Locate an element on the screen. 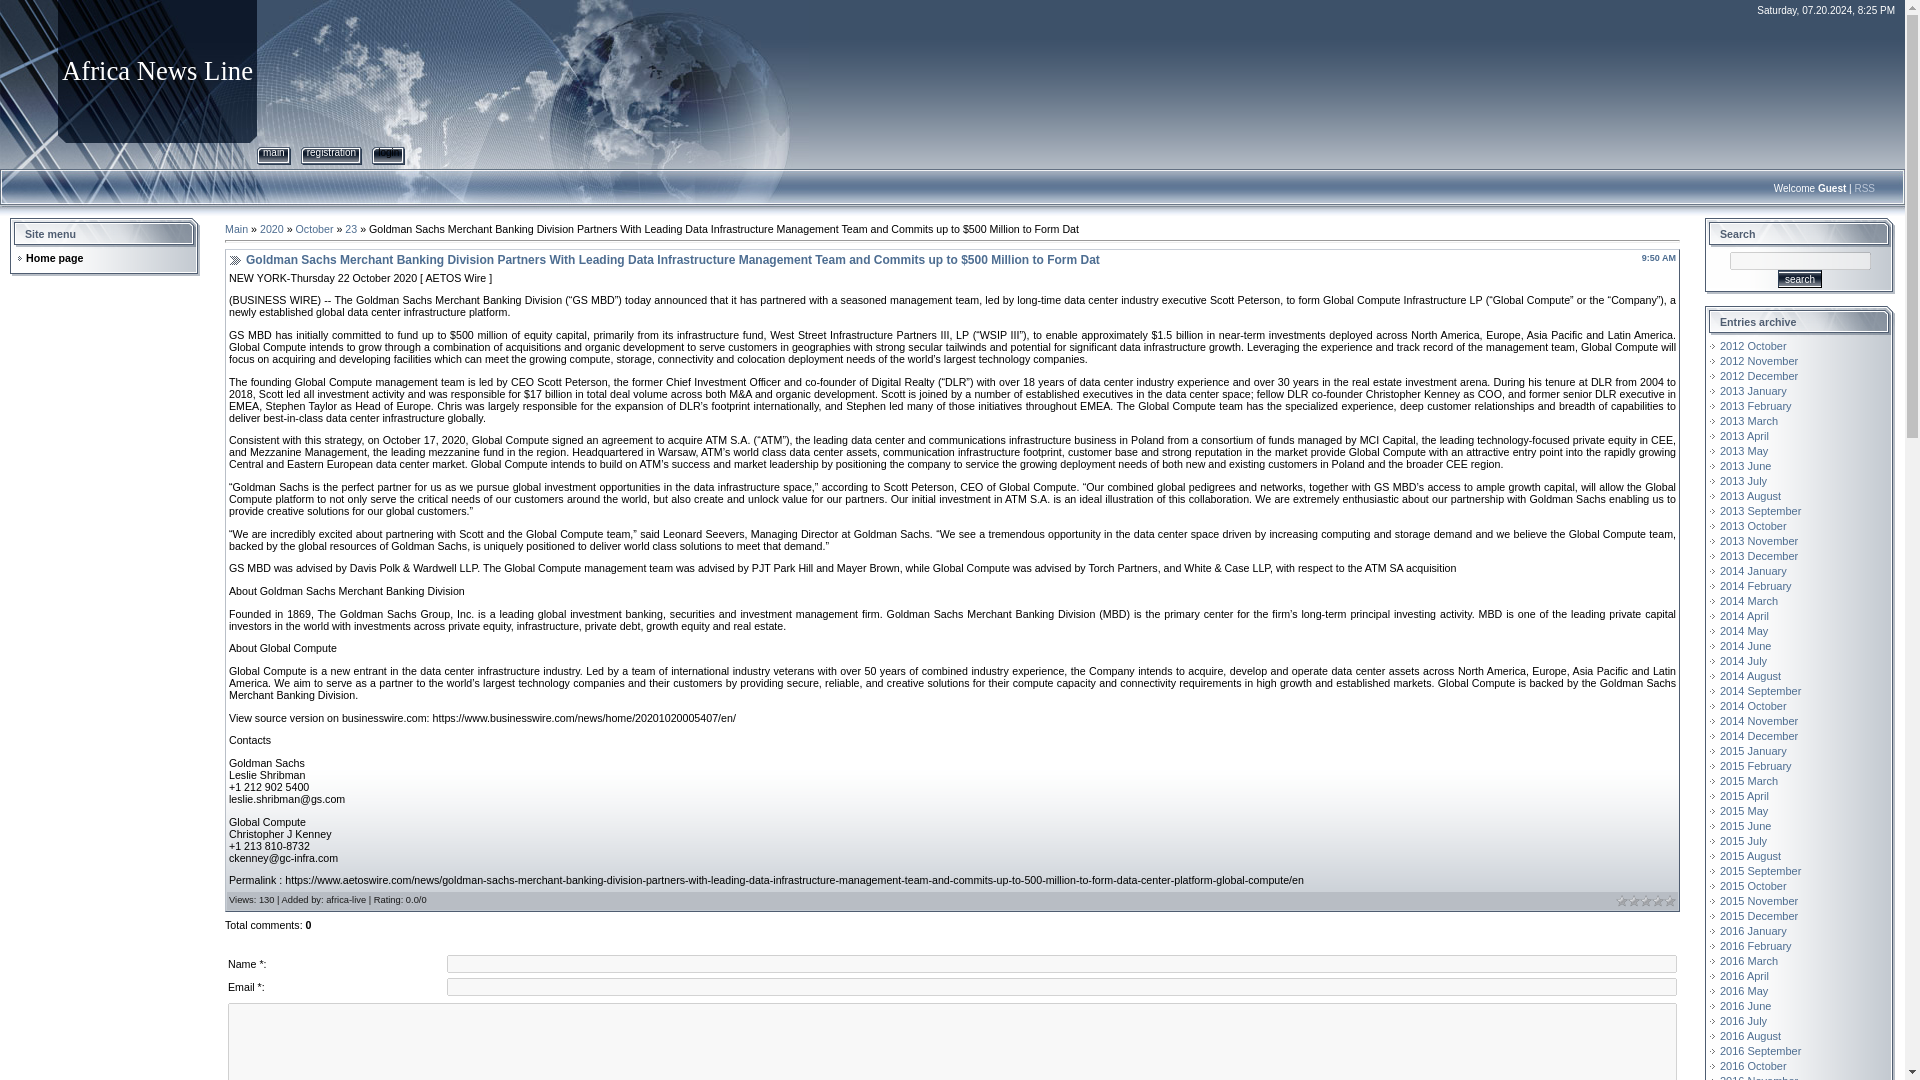 This screenshot has width=1920, height=1080. 2014 August is located at coordinates (1750, 675).